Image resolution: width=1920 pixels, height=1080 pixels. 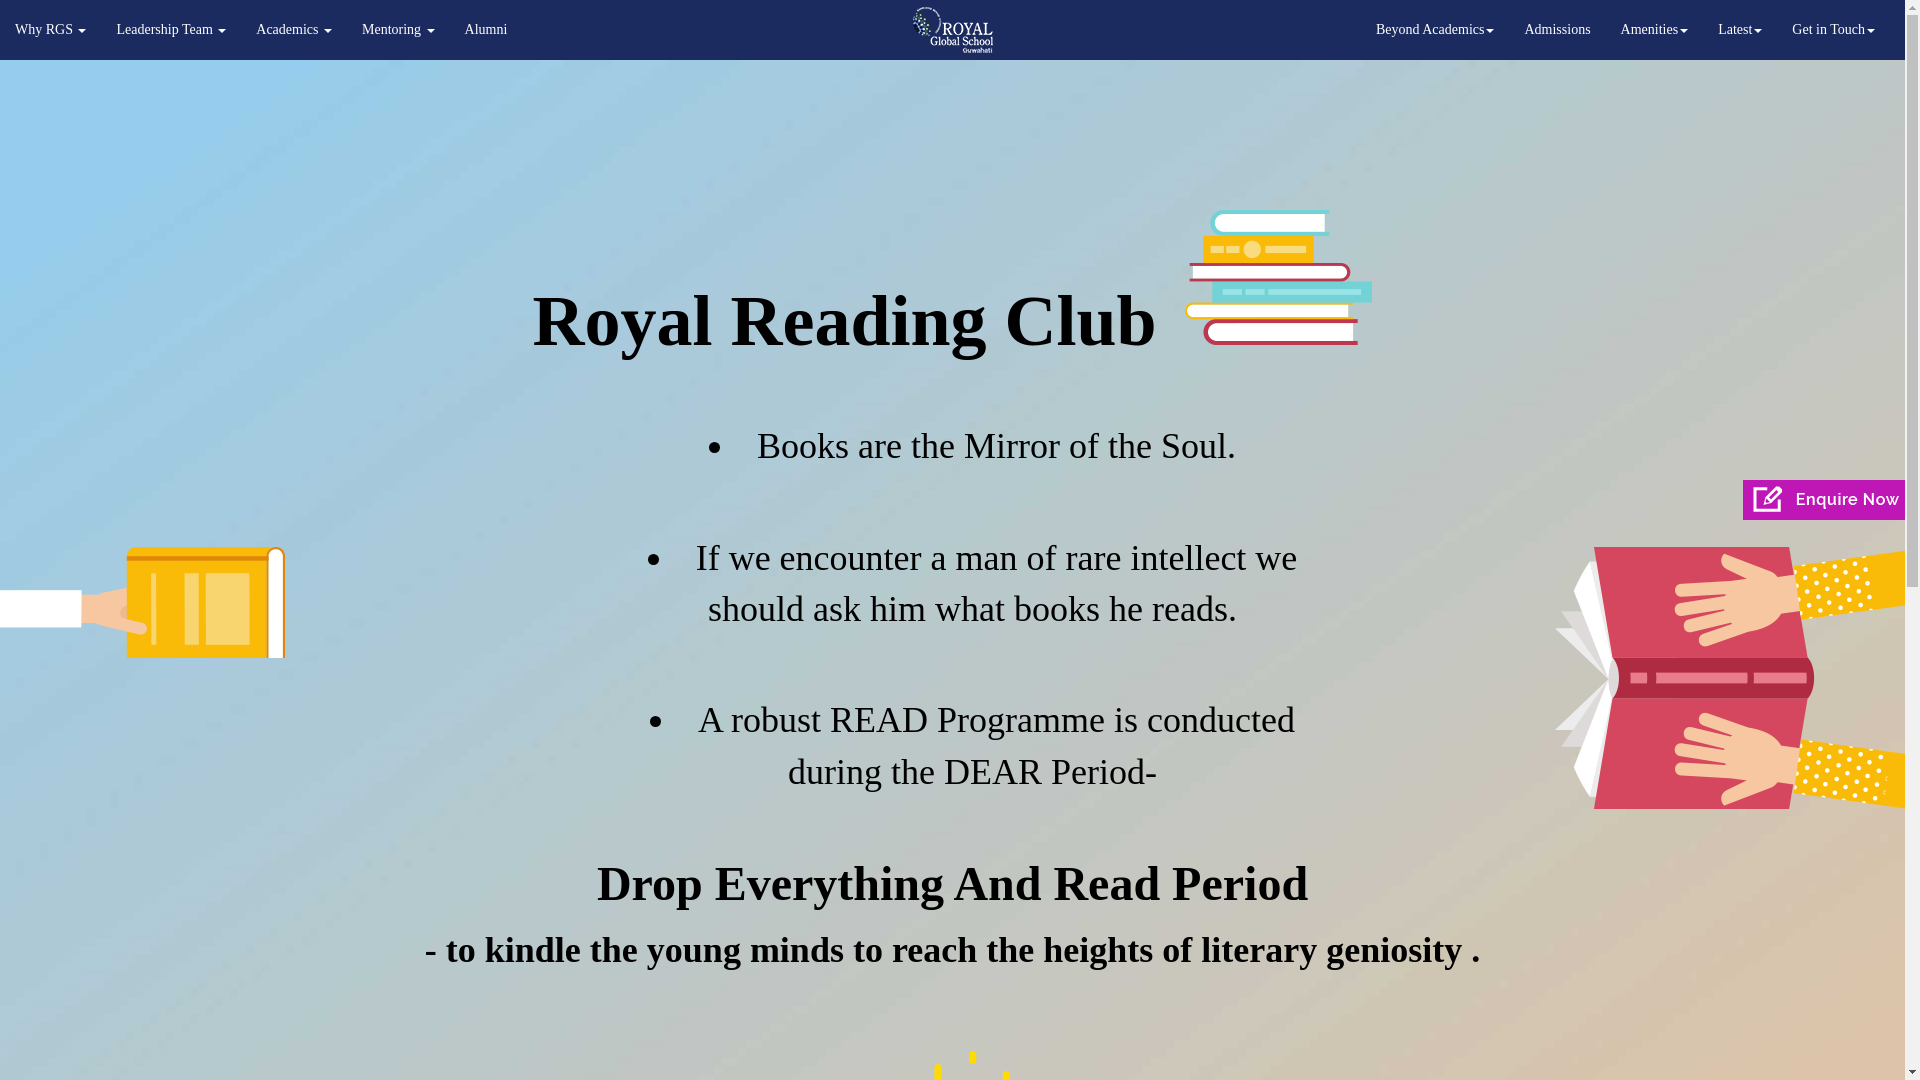 What do you see at coordinates (1740, 30) in the screenshot?
I see `Latest` at bounding box center [1740, 30].